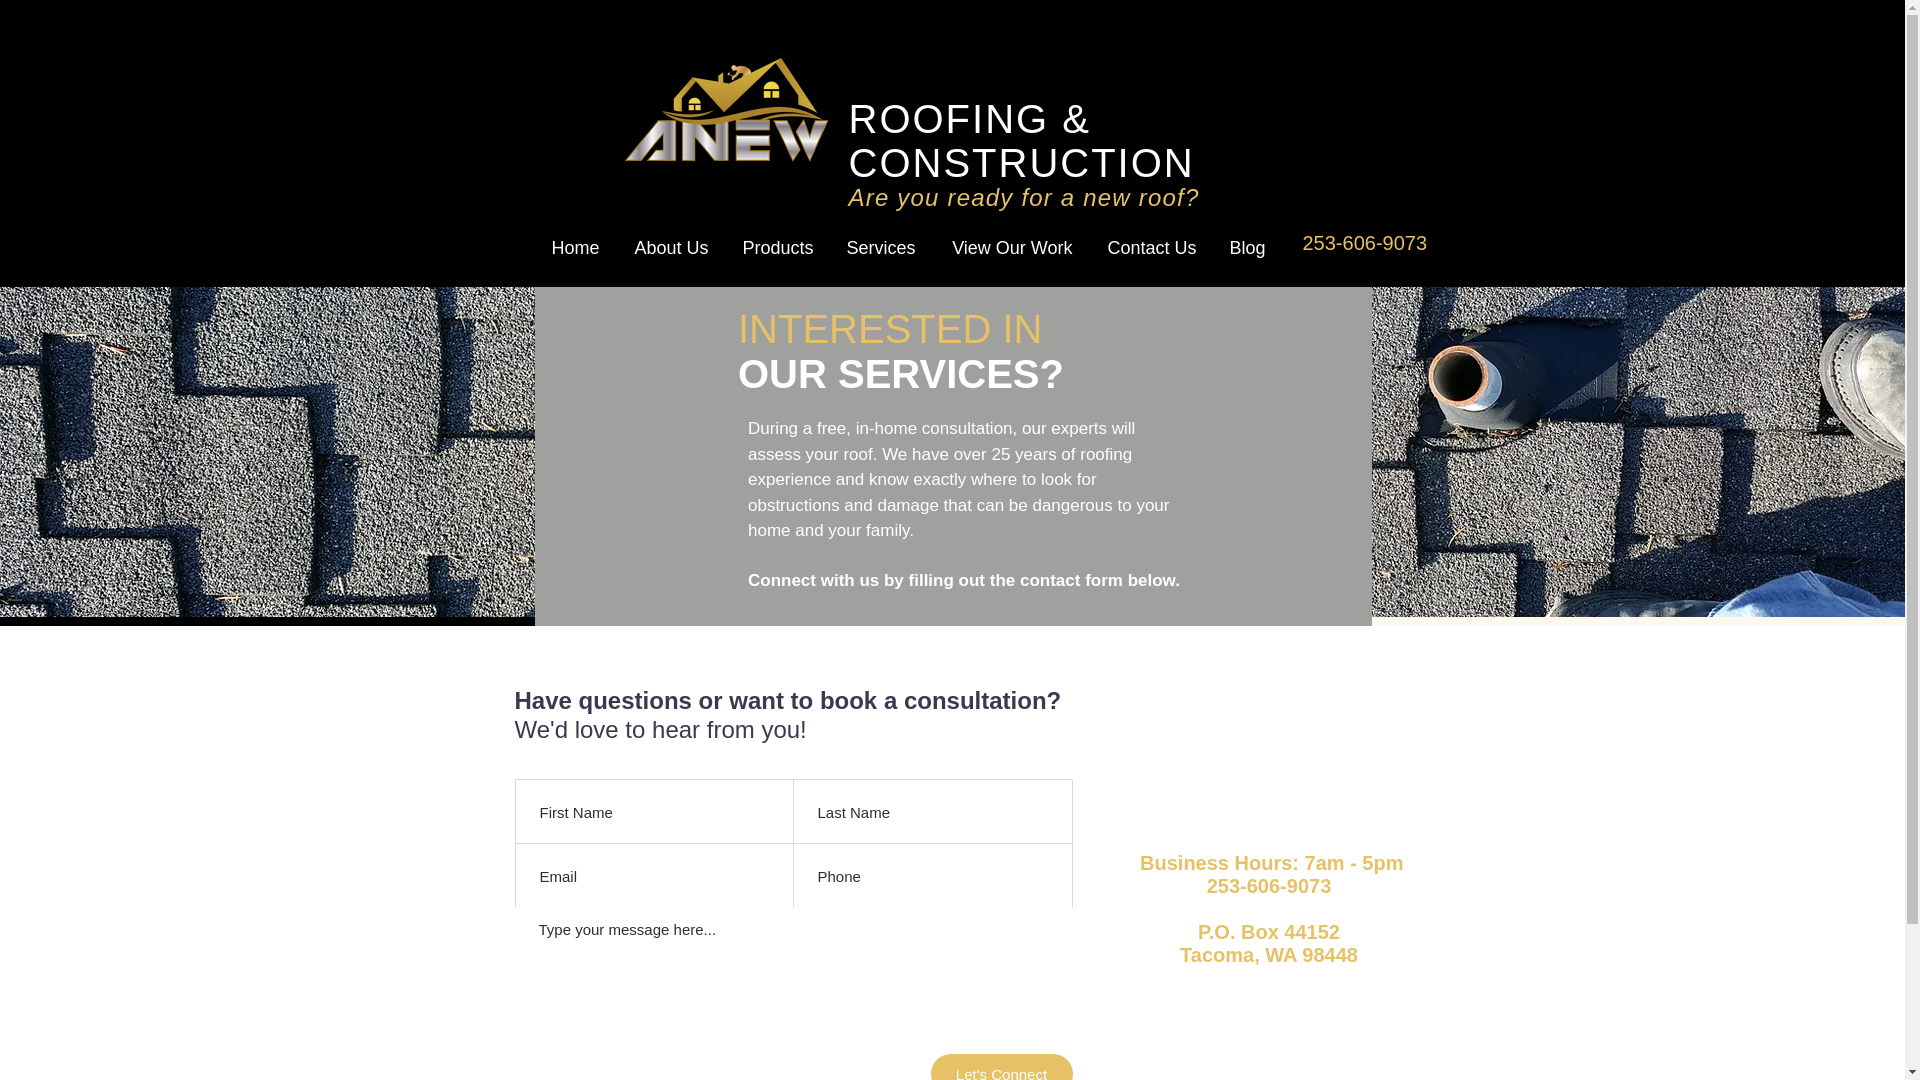 This screenshot has width=1920, height=1080. Describe the element at coordinates (1008, 248) in the screenshot. I see `View Our Work` at that location.